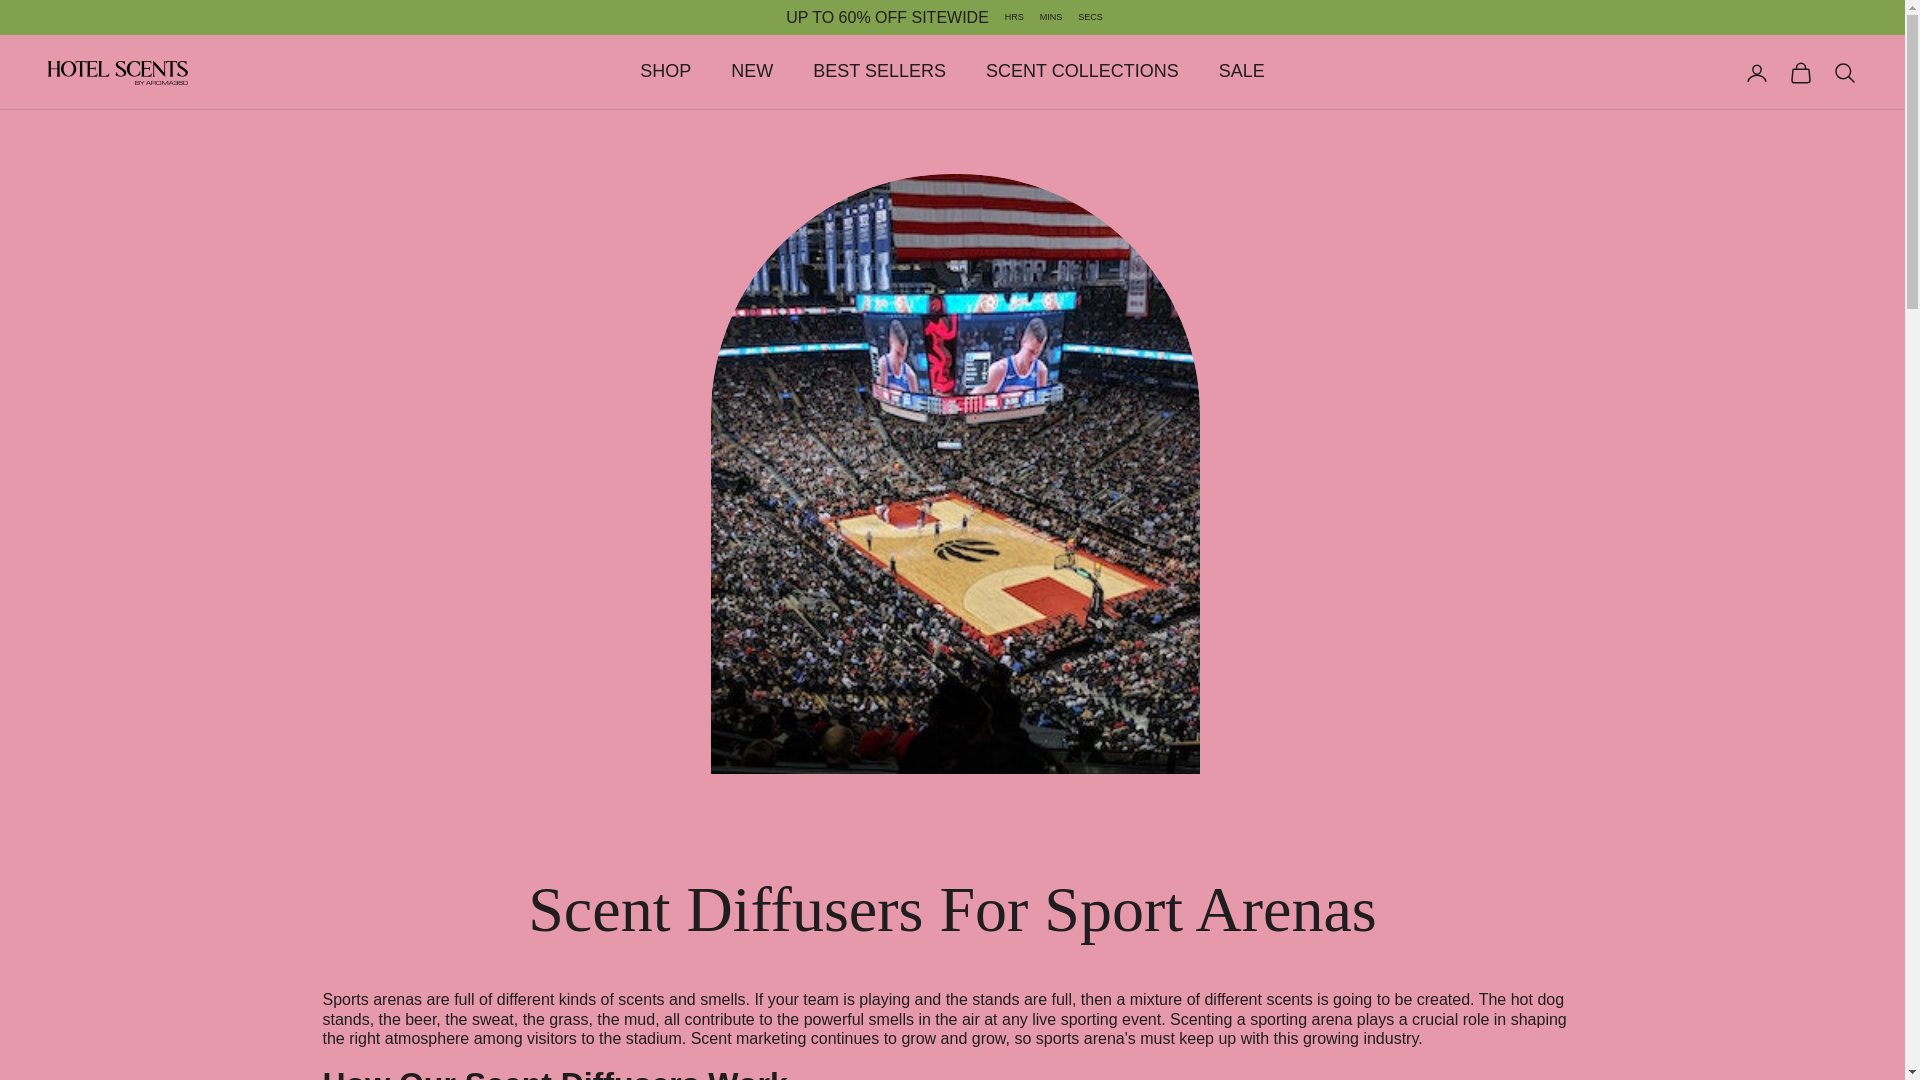 The image size is (1920, 1080). Describe the element at coordinates (1756, 72) in the screenshot. I see `Open account page` at that location.